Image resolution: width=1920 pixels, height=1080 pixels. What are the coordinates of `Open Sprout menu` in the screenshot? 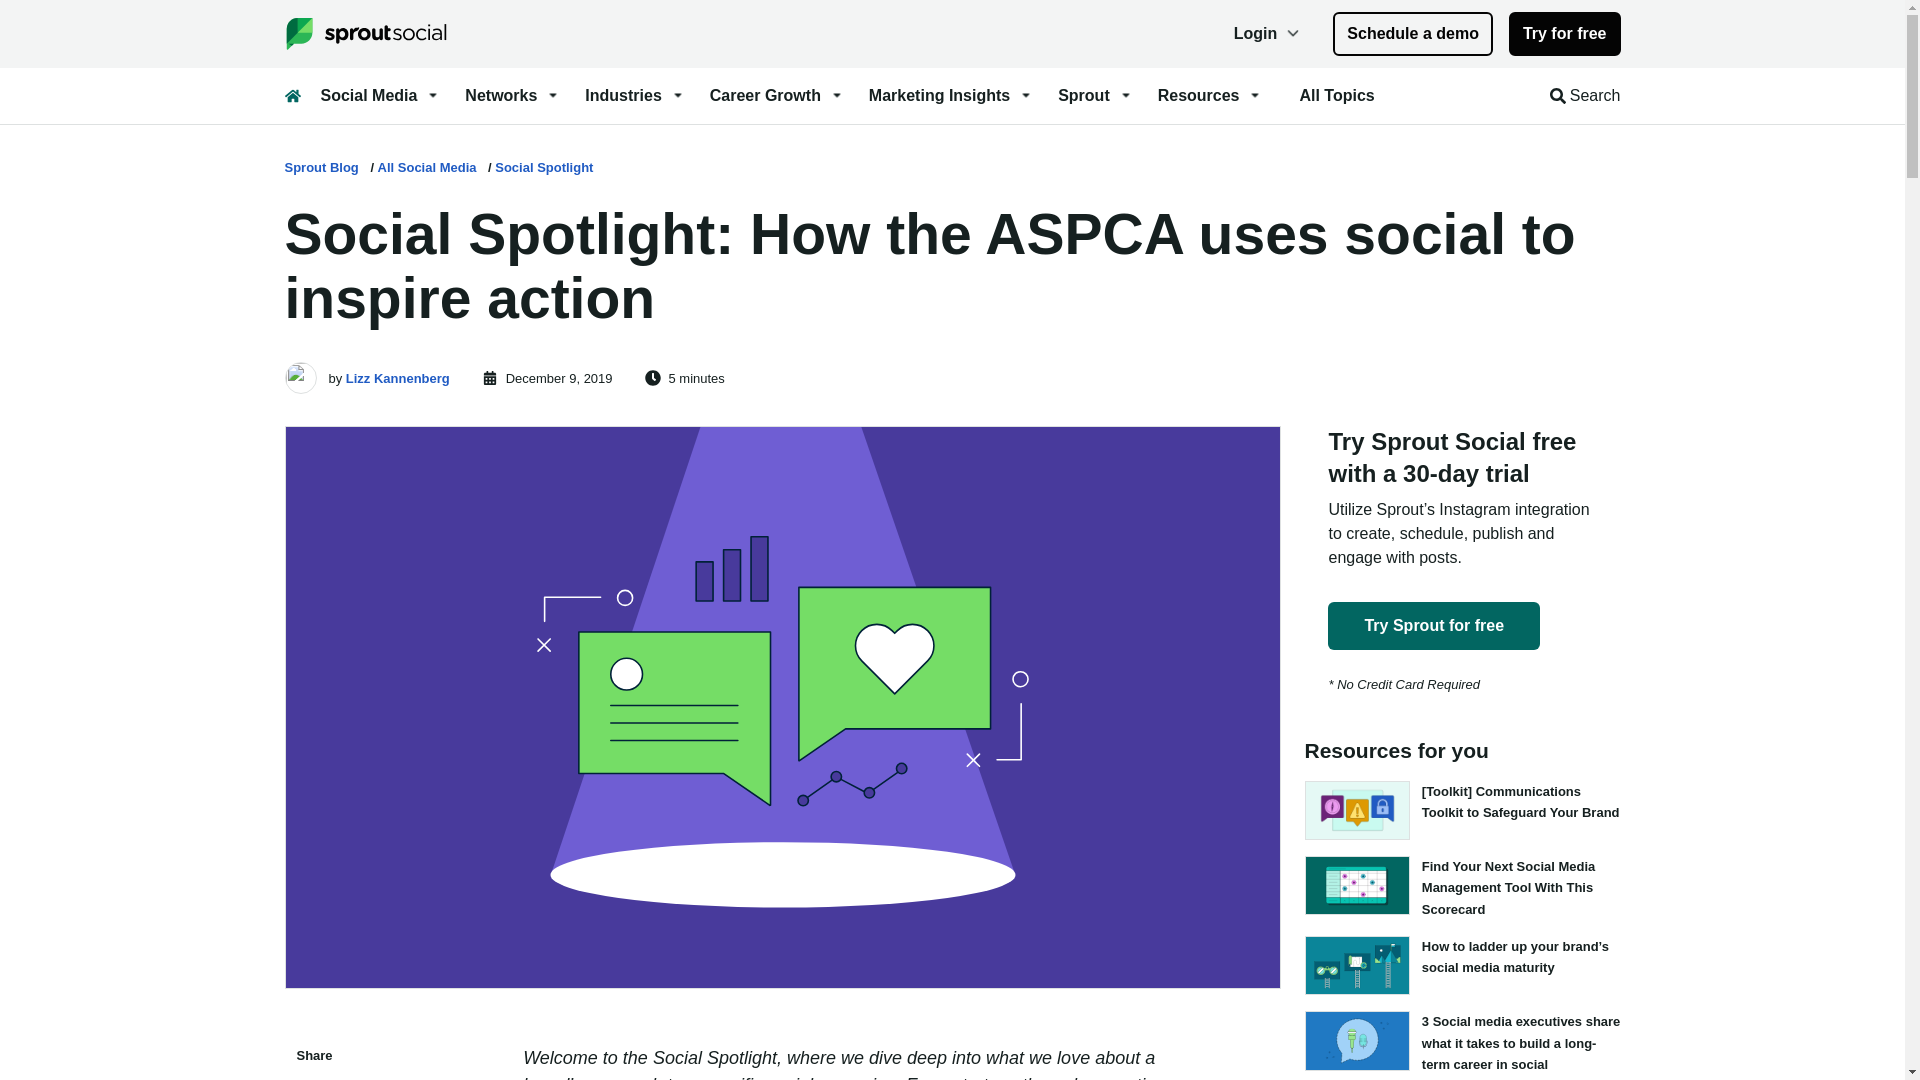 It's located at (1096, 96).